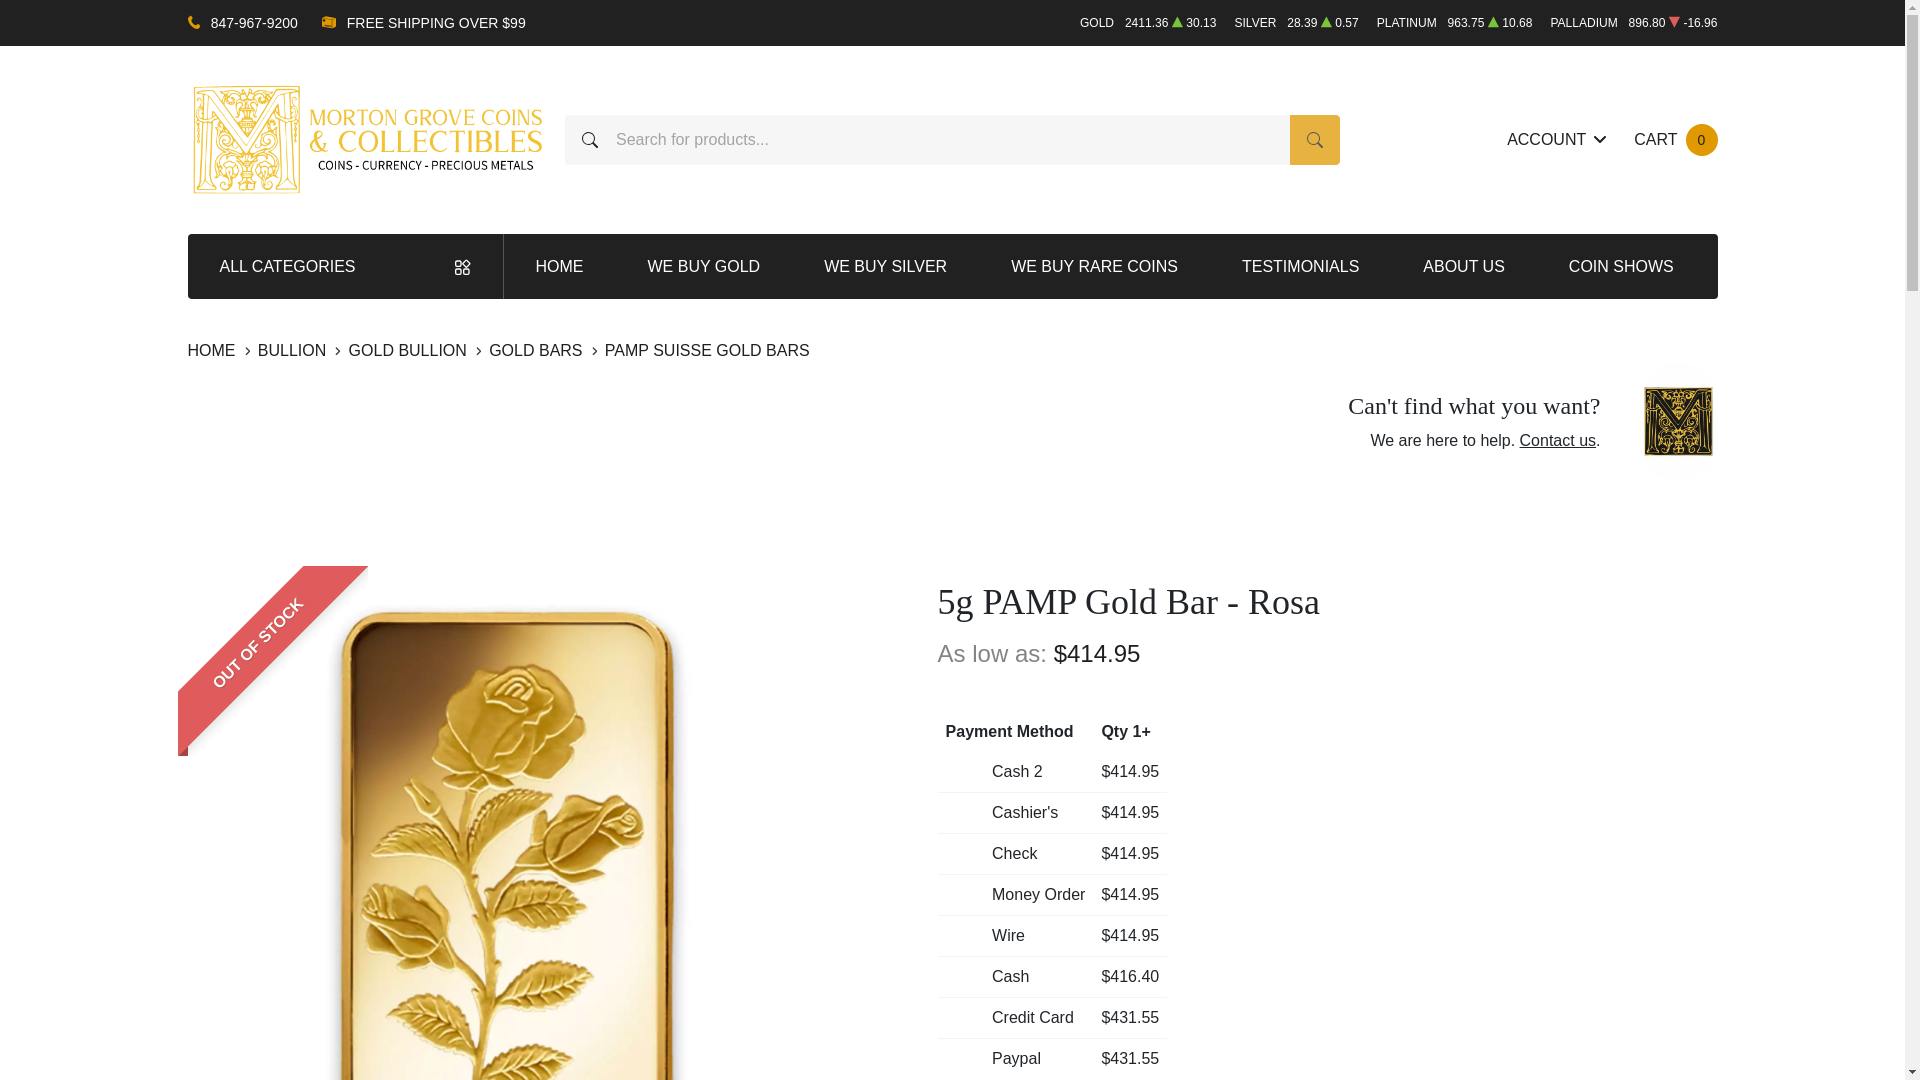 This screenshot has height=1080, width=1920. What do you see at coordinates (707, 350) in the screenshot?
I see `PAMP SUISSE GOLD BARS` at bounding box center [707, 350].